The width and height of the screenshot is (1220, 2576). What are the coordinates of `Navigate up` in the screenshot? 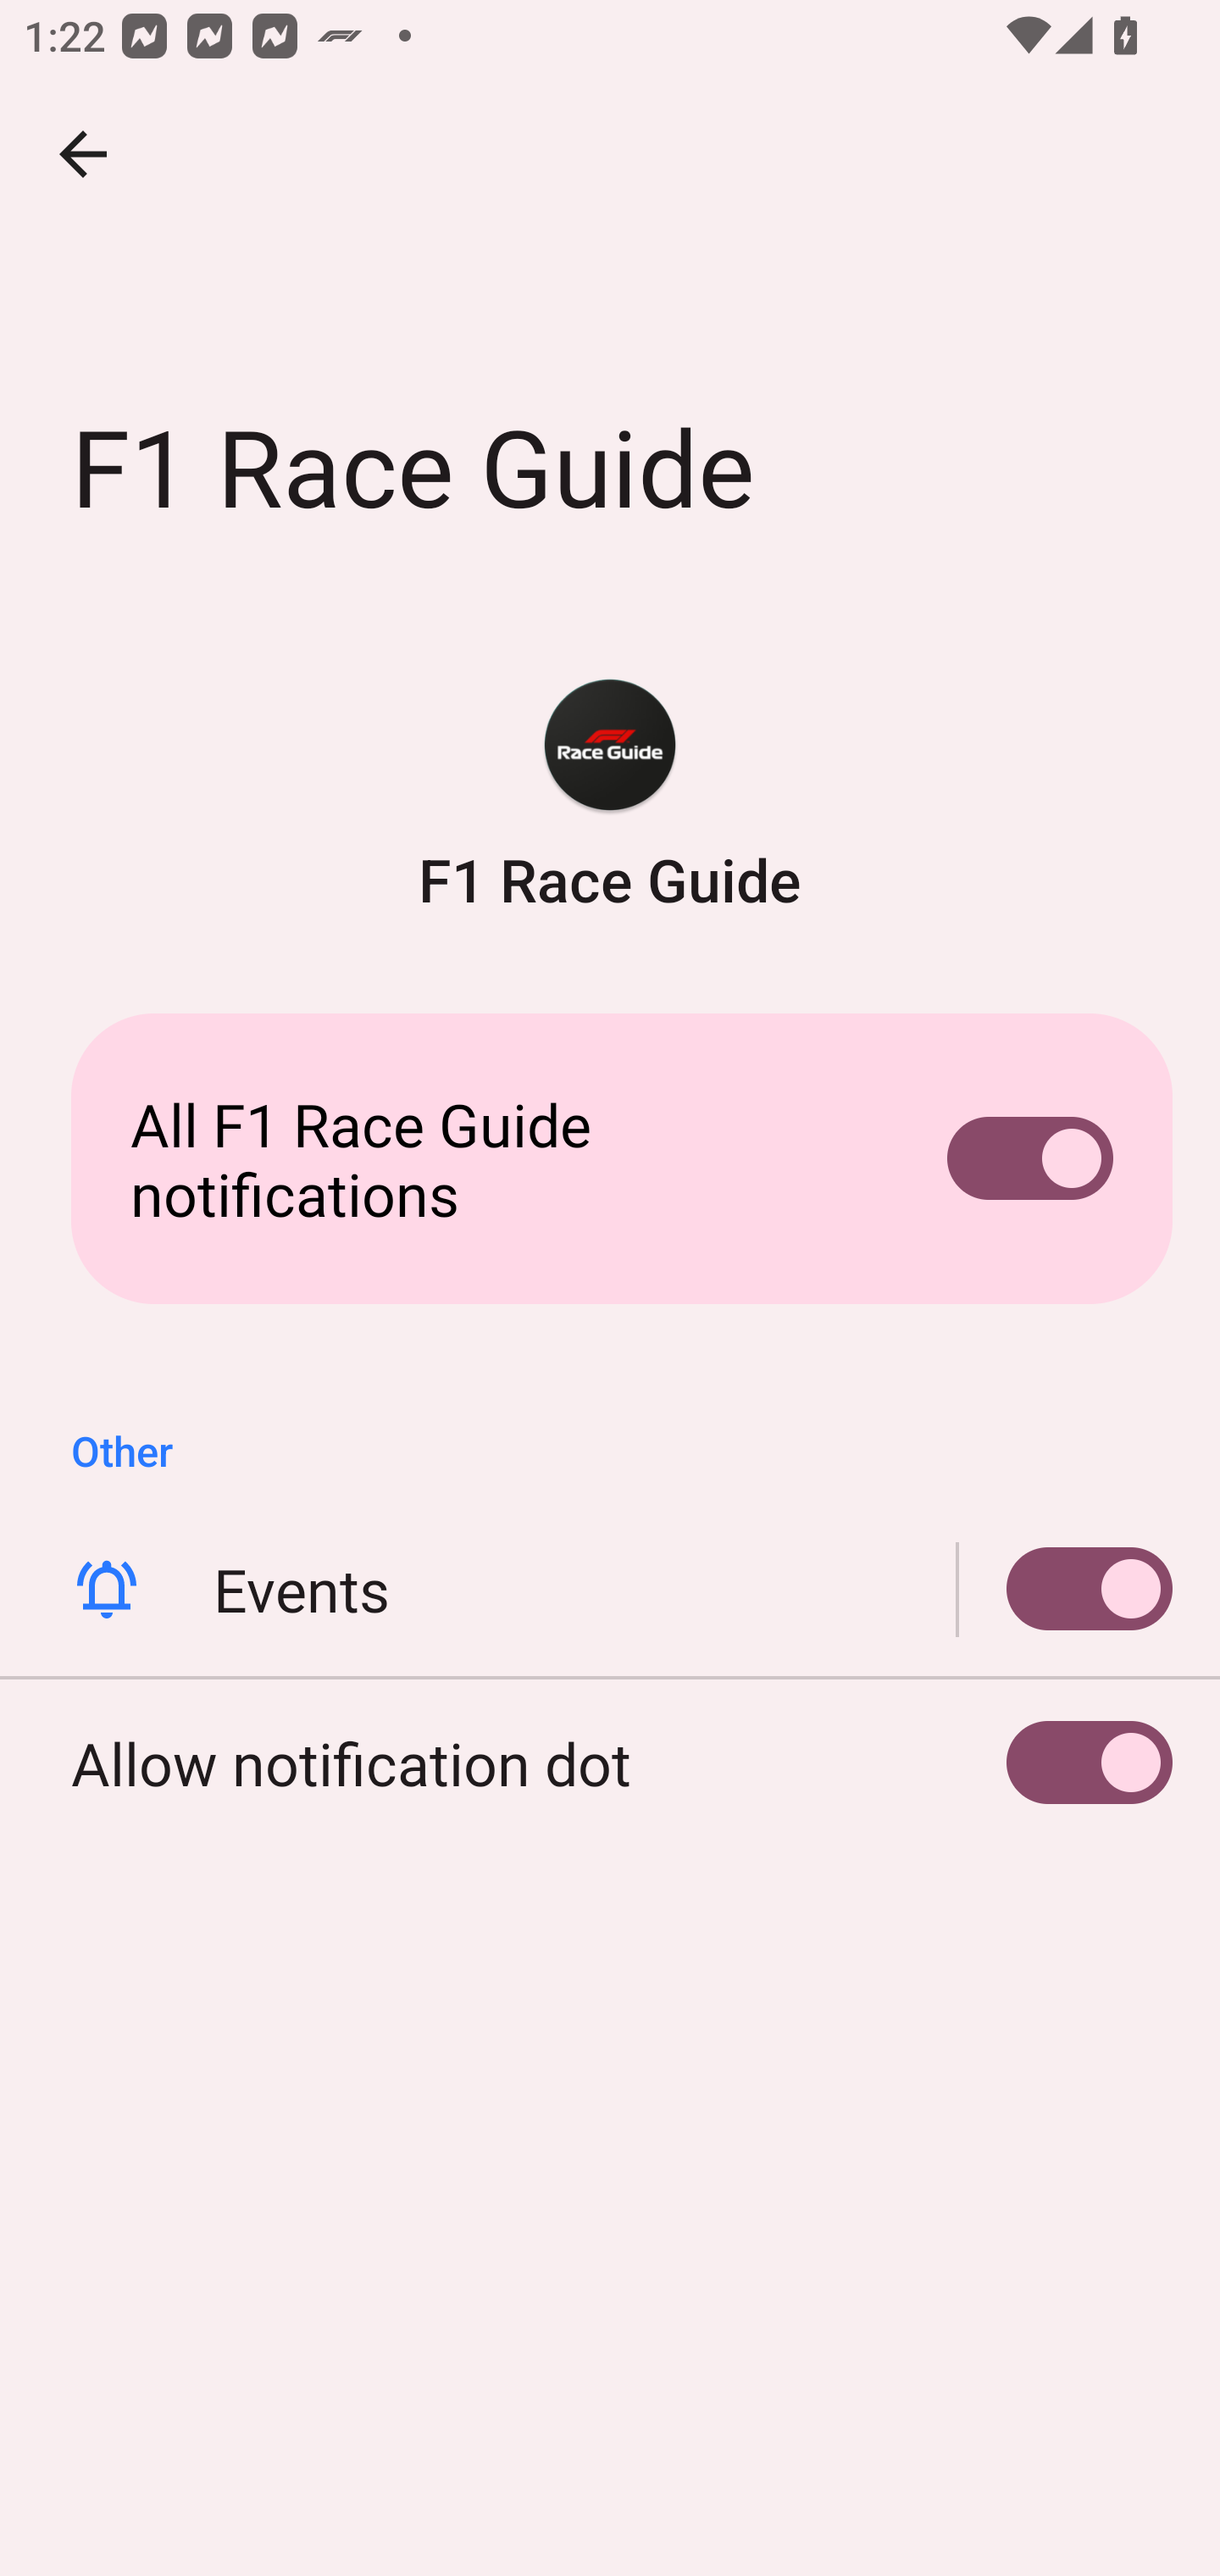 It's located at (83, 154).